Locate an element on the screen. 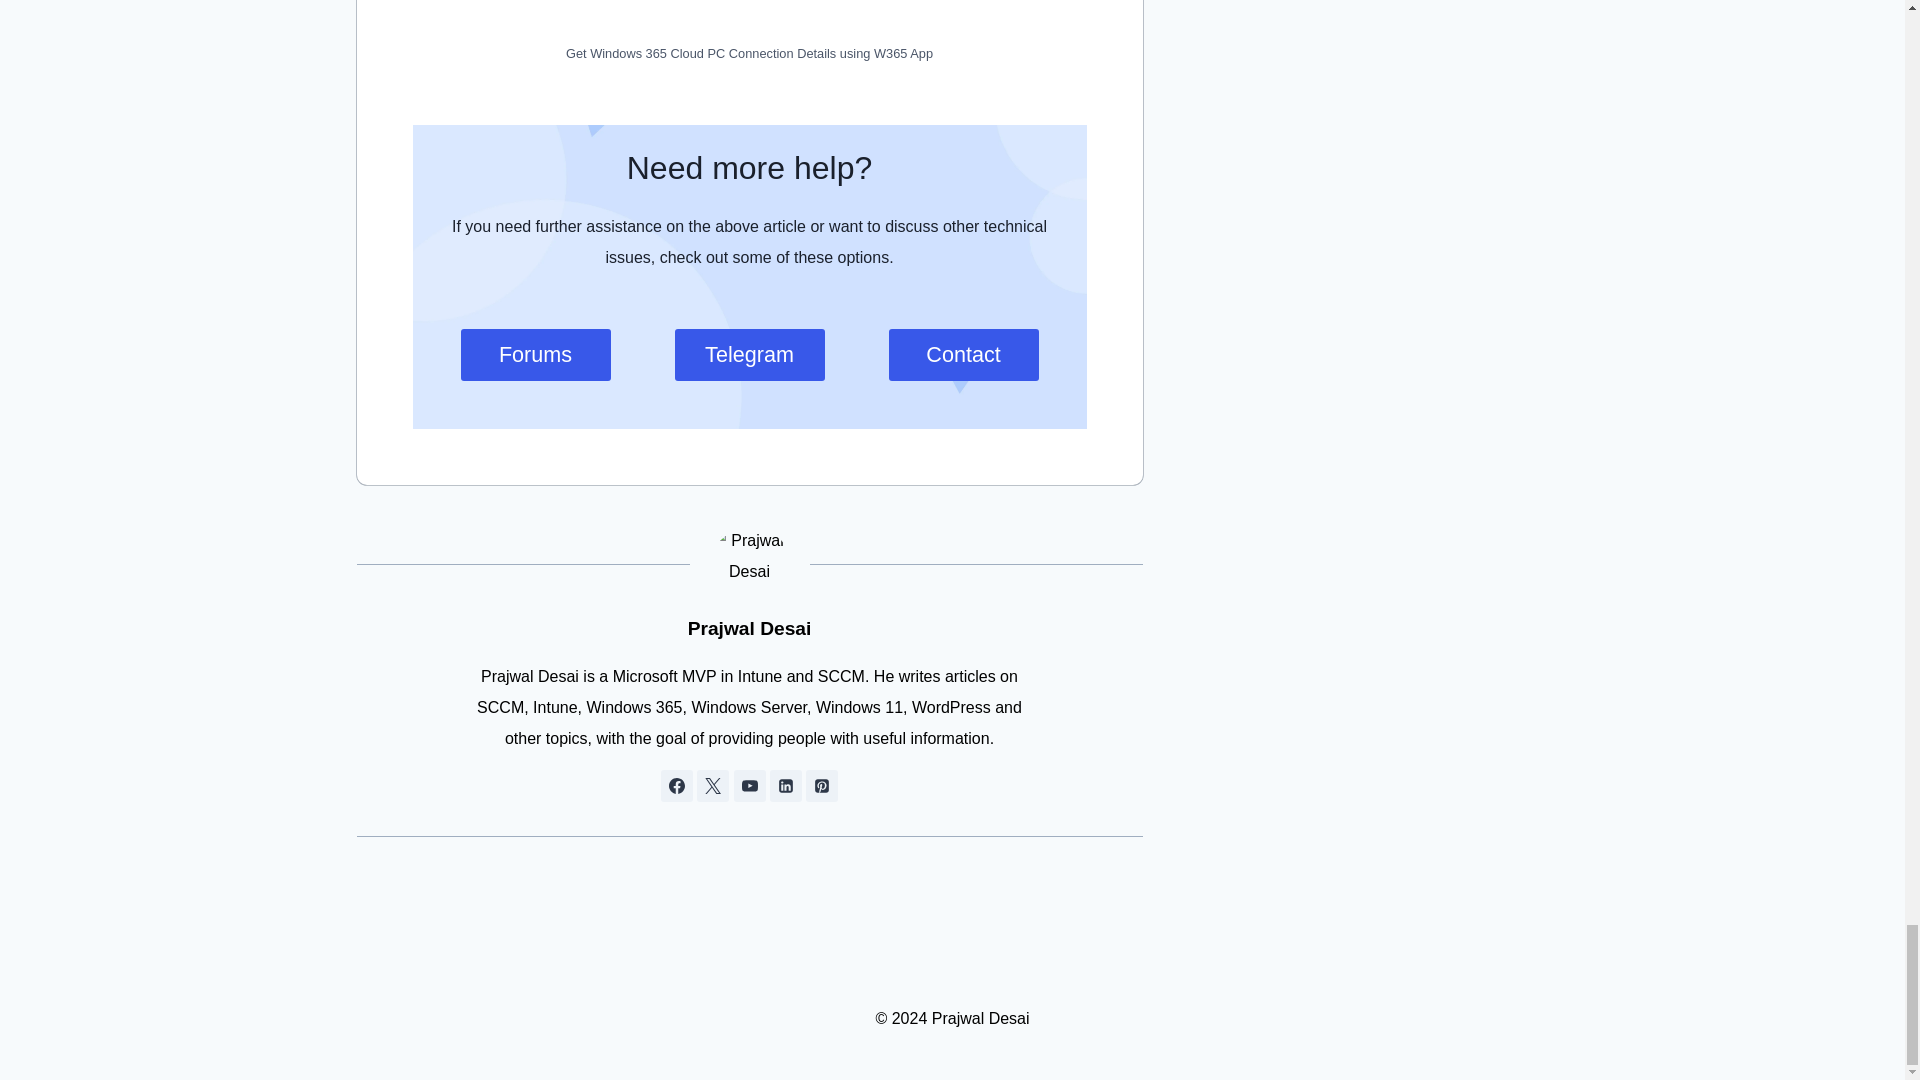 The width and height of the screenshot is (1920, 1080). 2 Ways to Get Windows 365 Cloud PC Connection Details 5 is located at coordinates (748, 16).